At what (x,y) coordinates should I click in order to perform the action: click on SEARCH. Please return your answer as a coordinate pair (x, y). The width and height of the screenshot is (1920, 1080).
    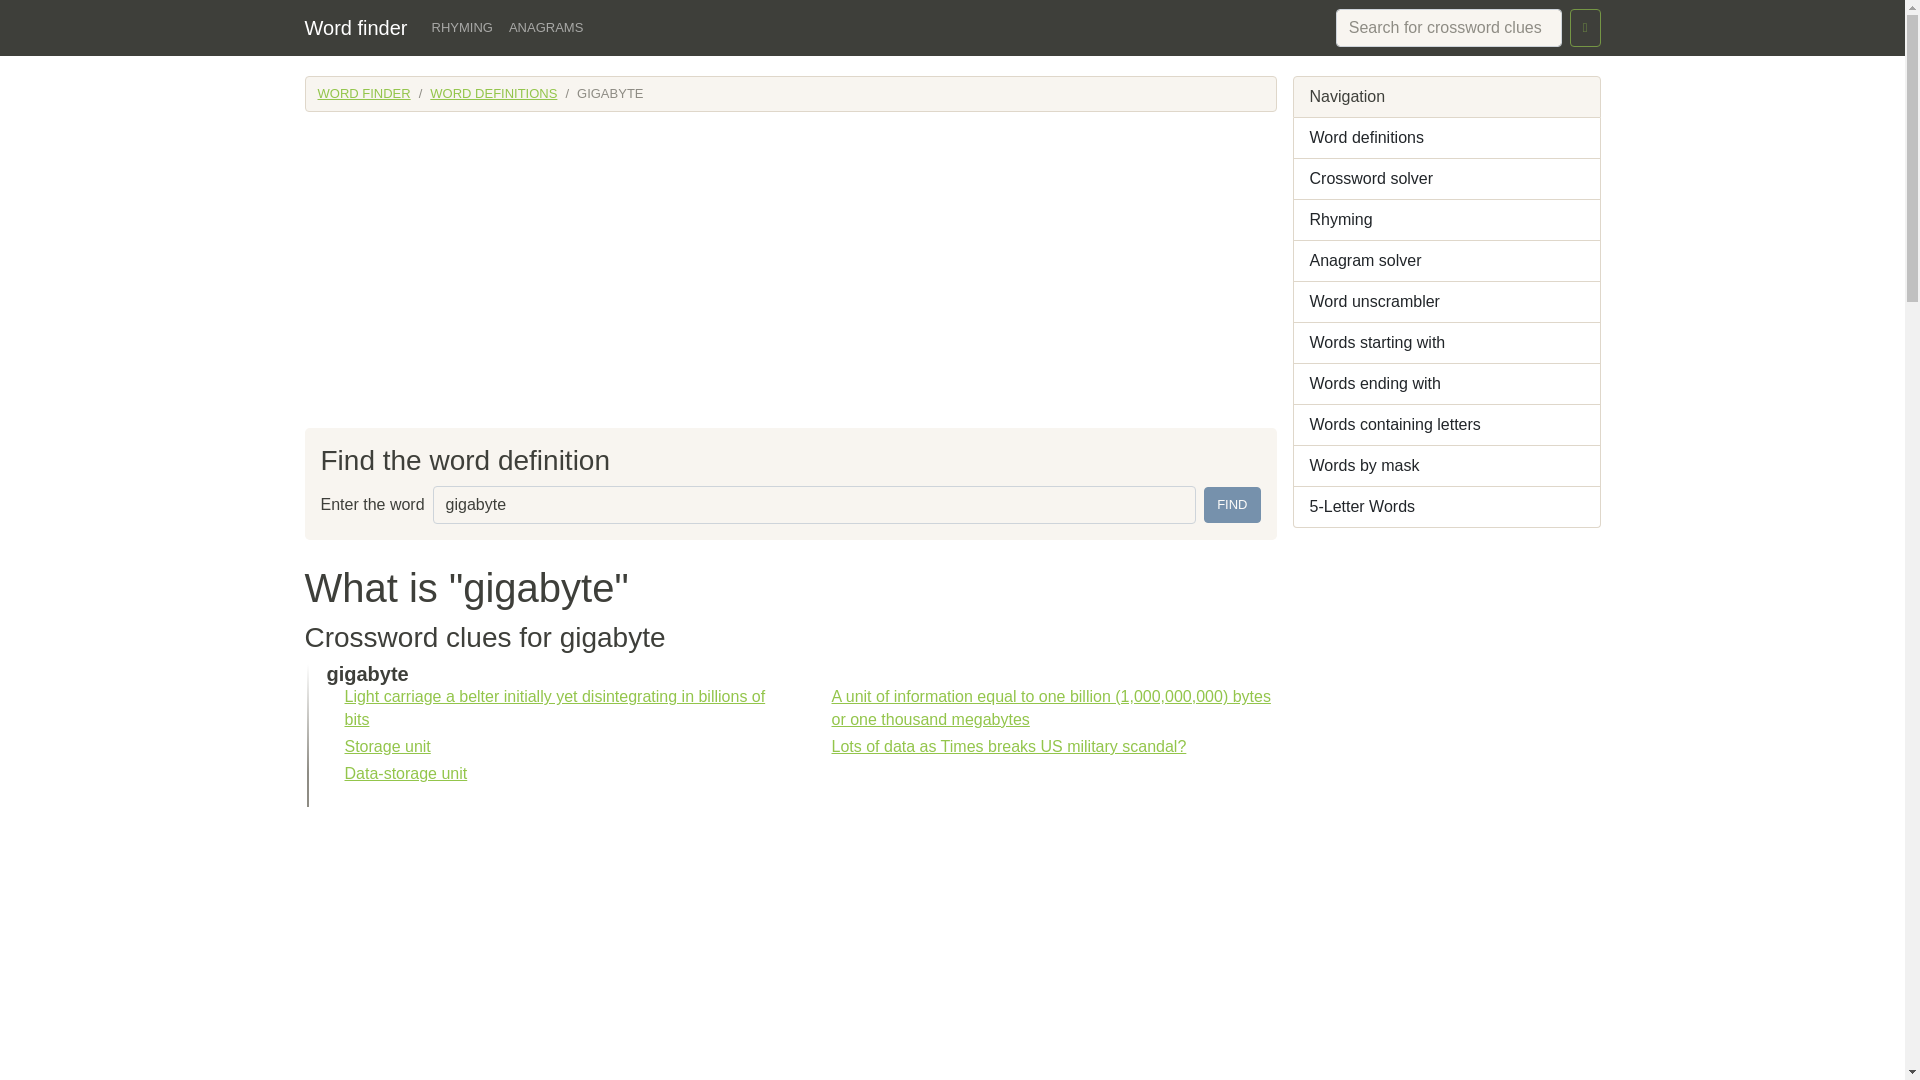
    Looking at the image, I should click on (1586, 28).